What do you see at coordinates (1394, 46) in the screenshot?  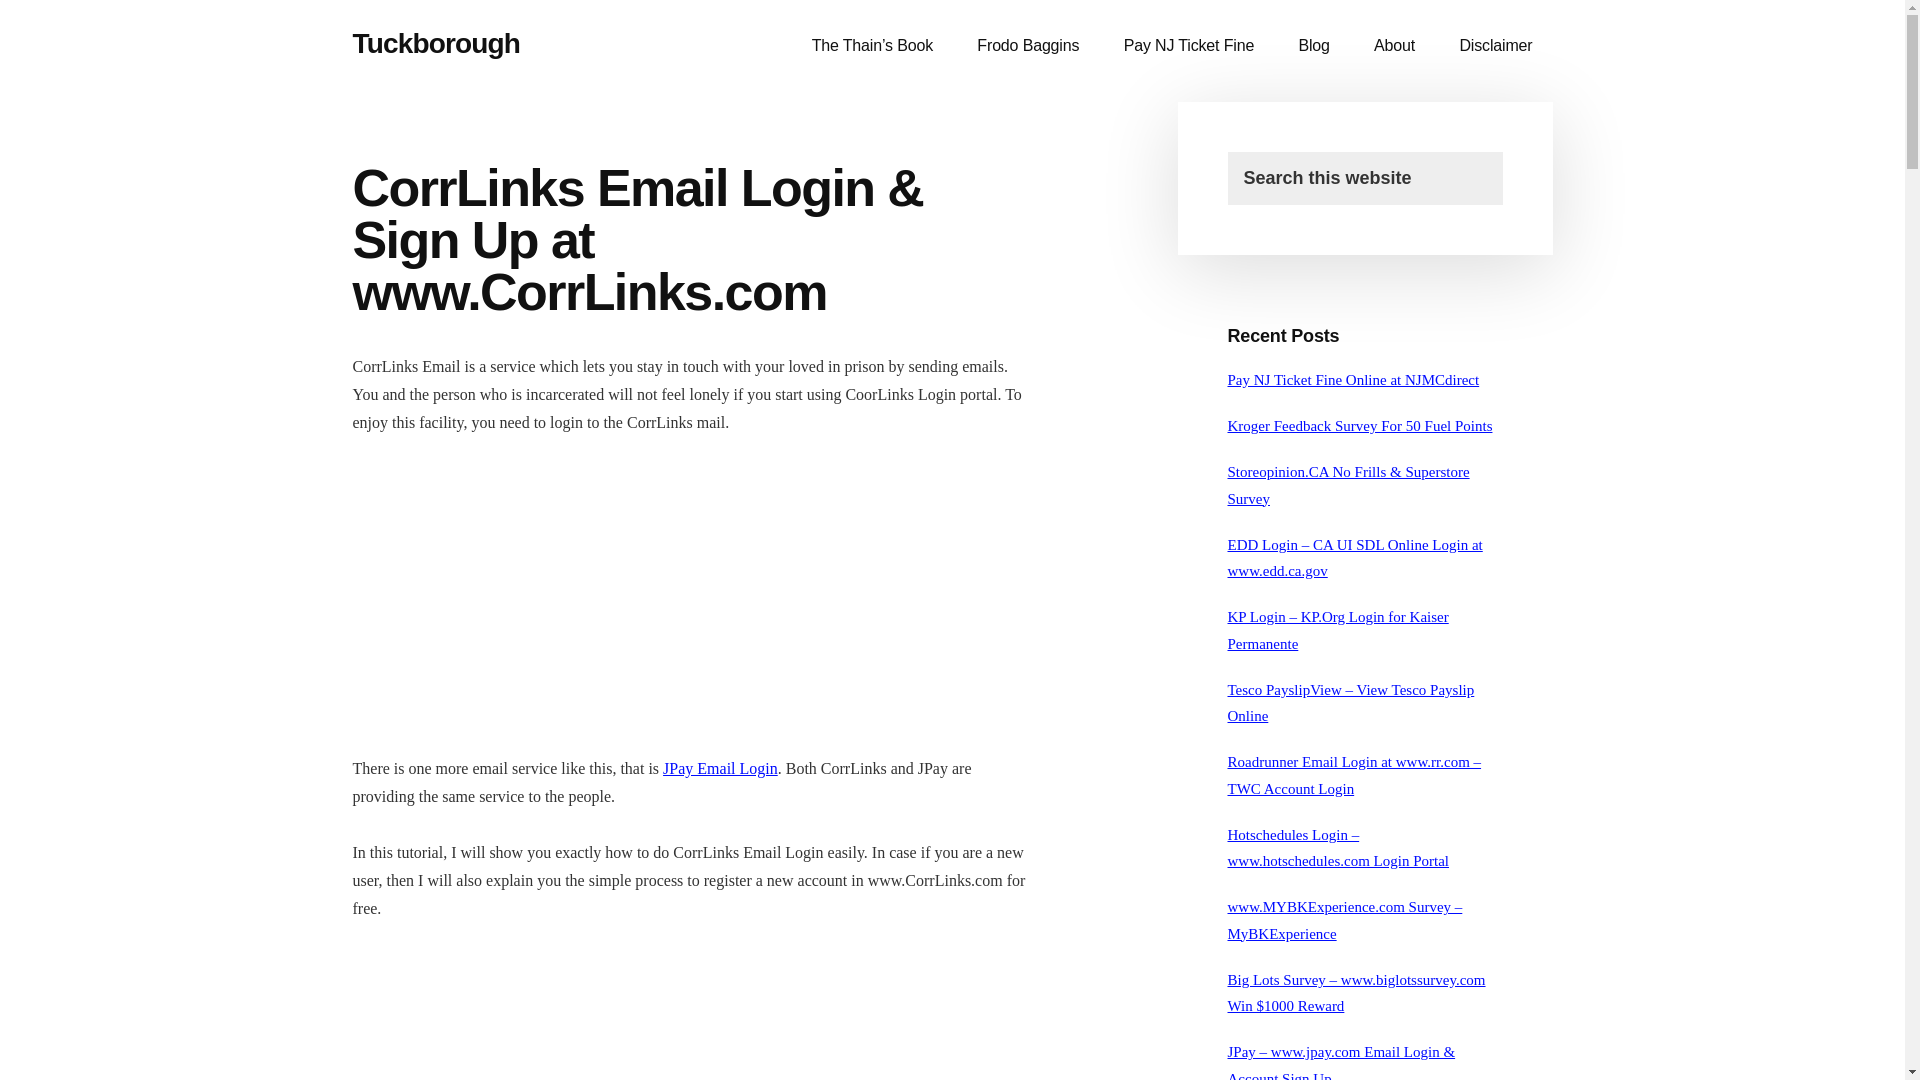 I see `About` at bounding box center [1394, 46].